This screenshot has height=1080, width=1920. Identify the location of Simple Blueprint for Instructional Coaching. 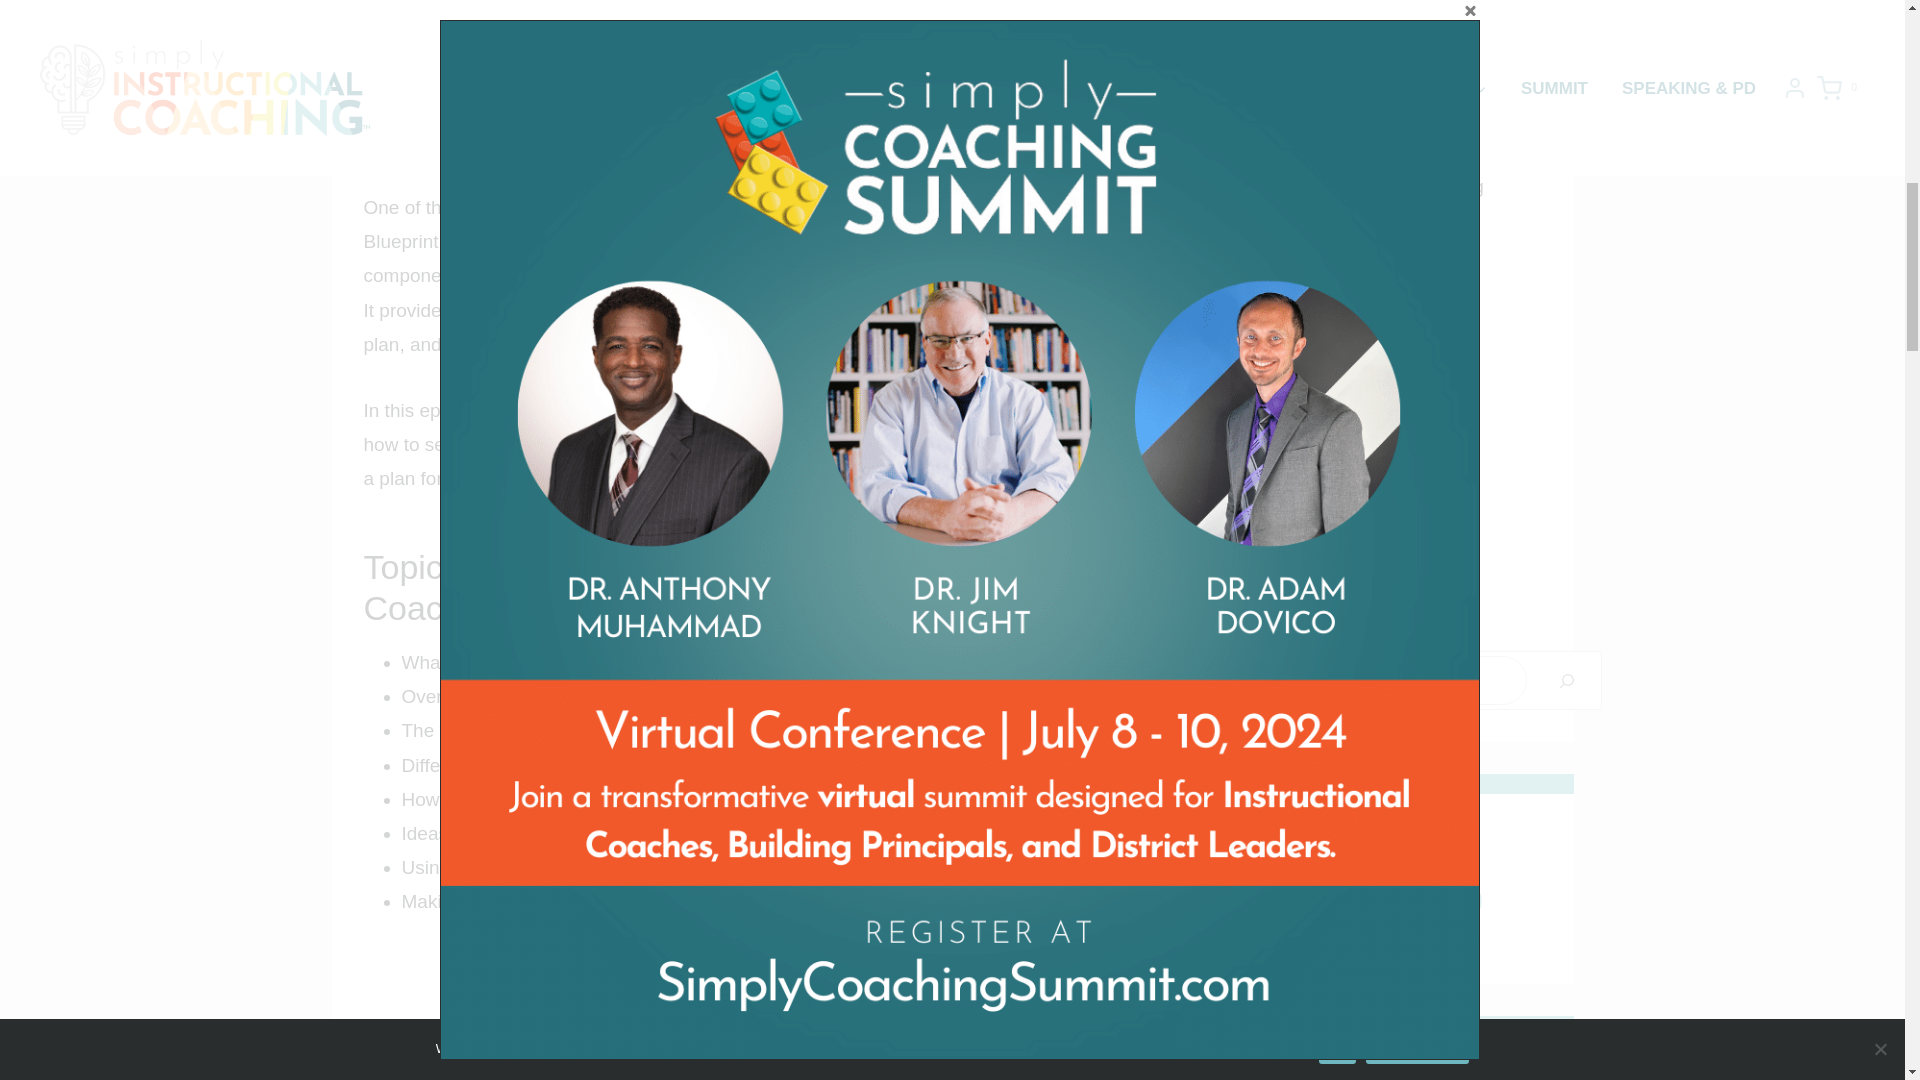
(1394, 169).